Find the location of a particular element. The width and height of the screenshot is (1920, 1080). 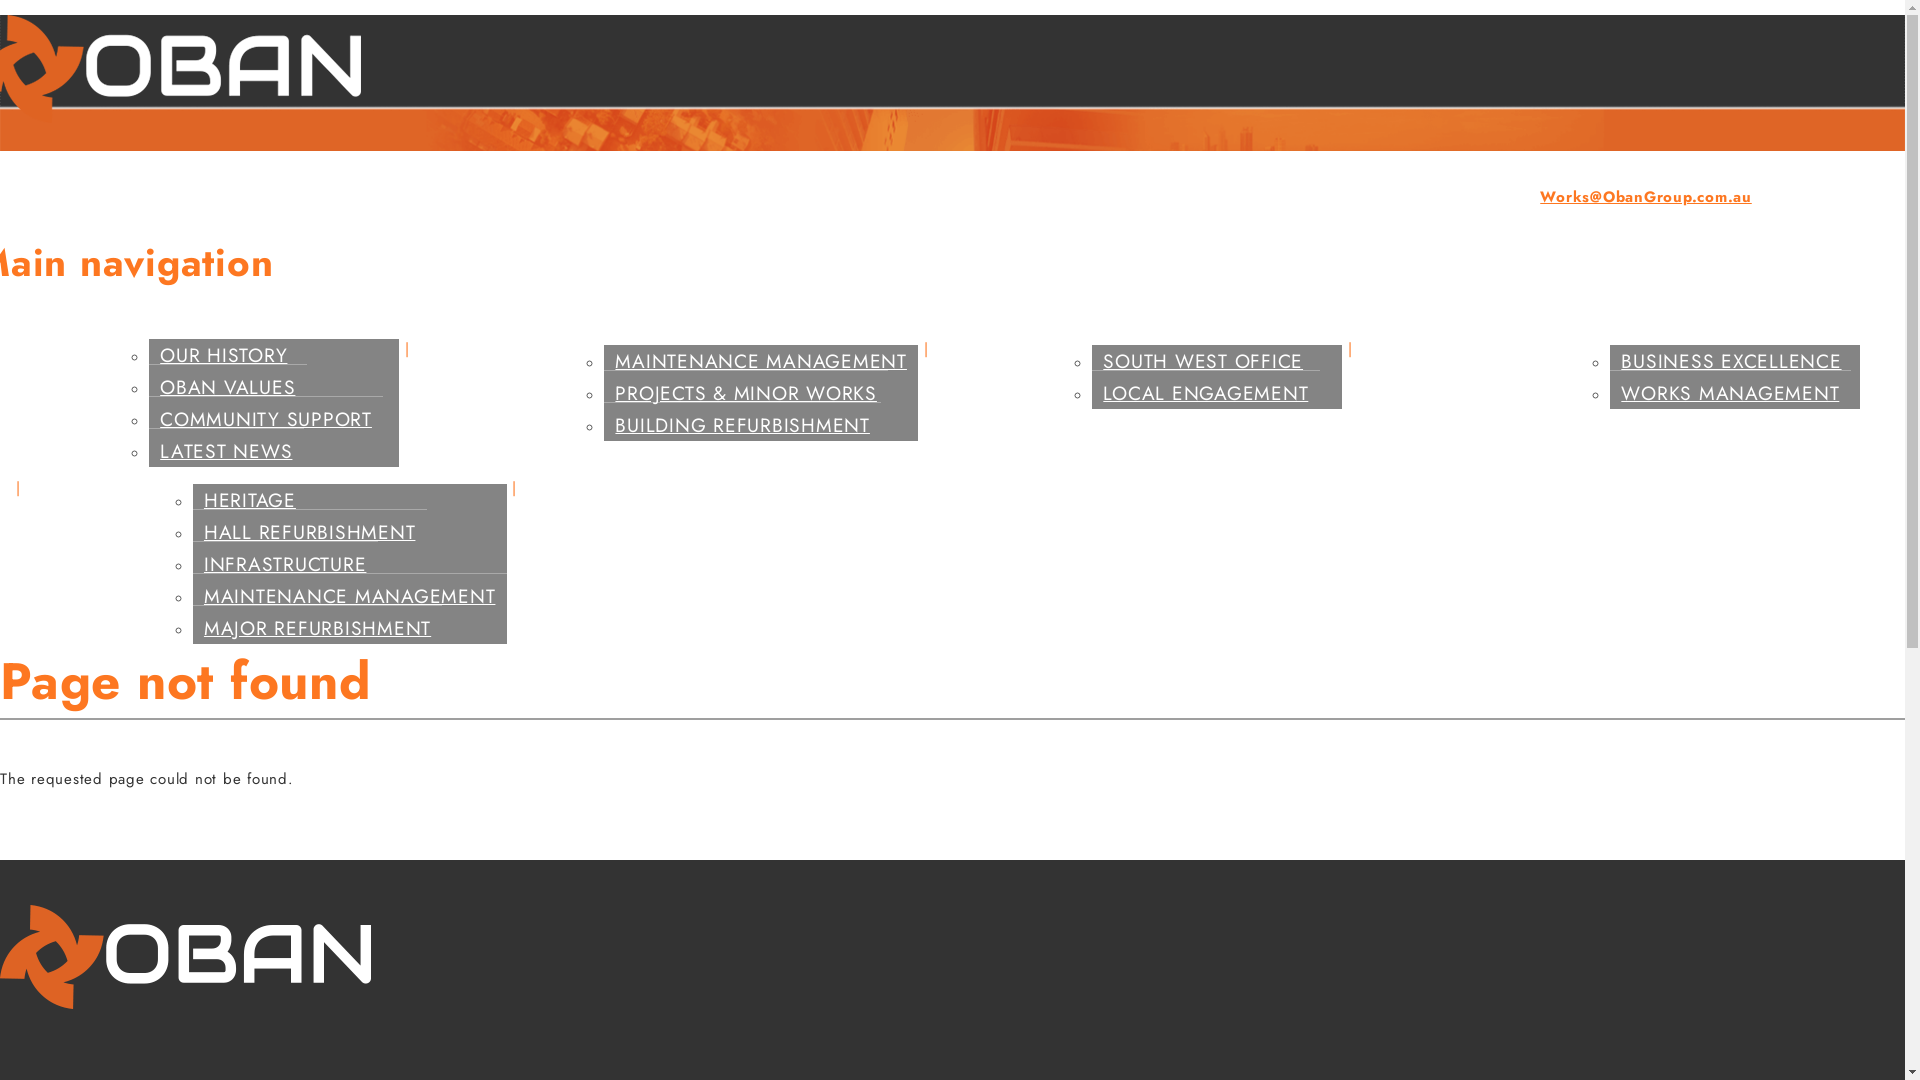

PROJECTS & MINOR WORKS is located at coordinates (746, 392).